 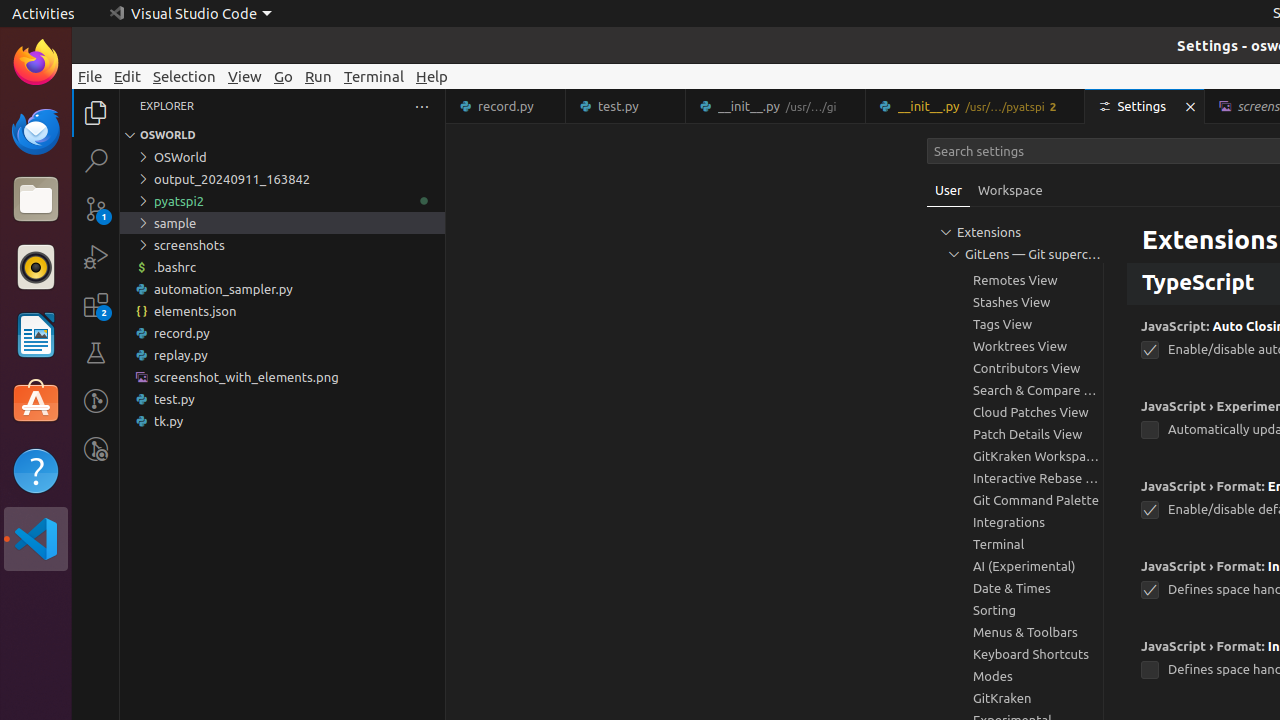 What do you see at coordinates (1015, 280) in the screenshot?
I see `Remotes View, group` at bounding box center [1015, 280].